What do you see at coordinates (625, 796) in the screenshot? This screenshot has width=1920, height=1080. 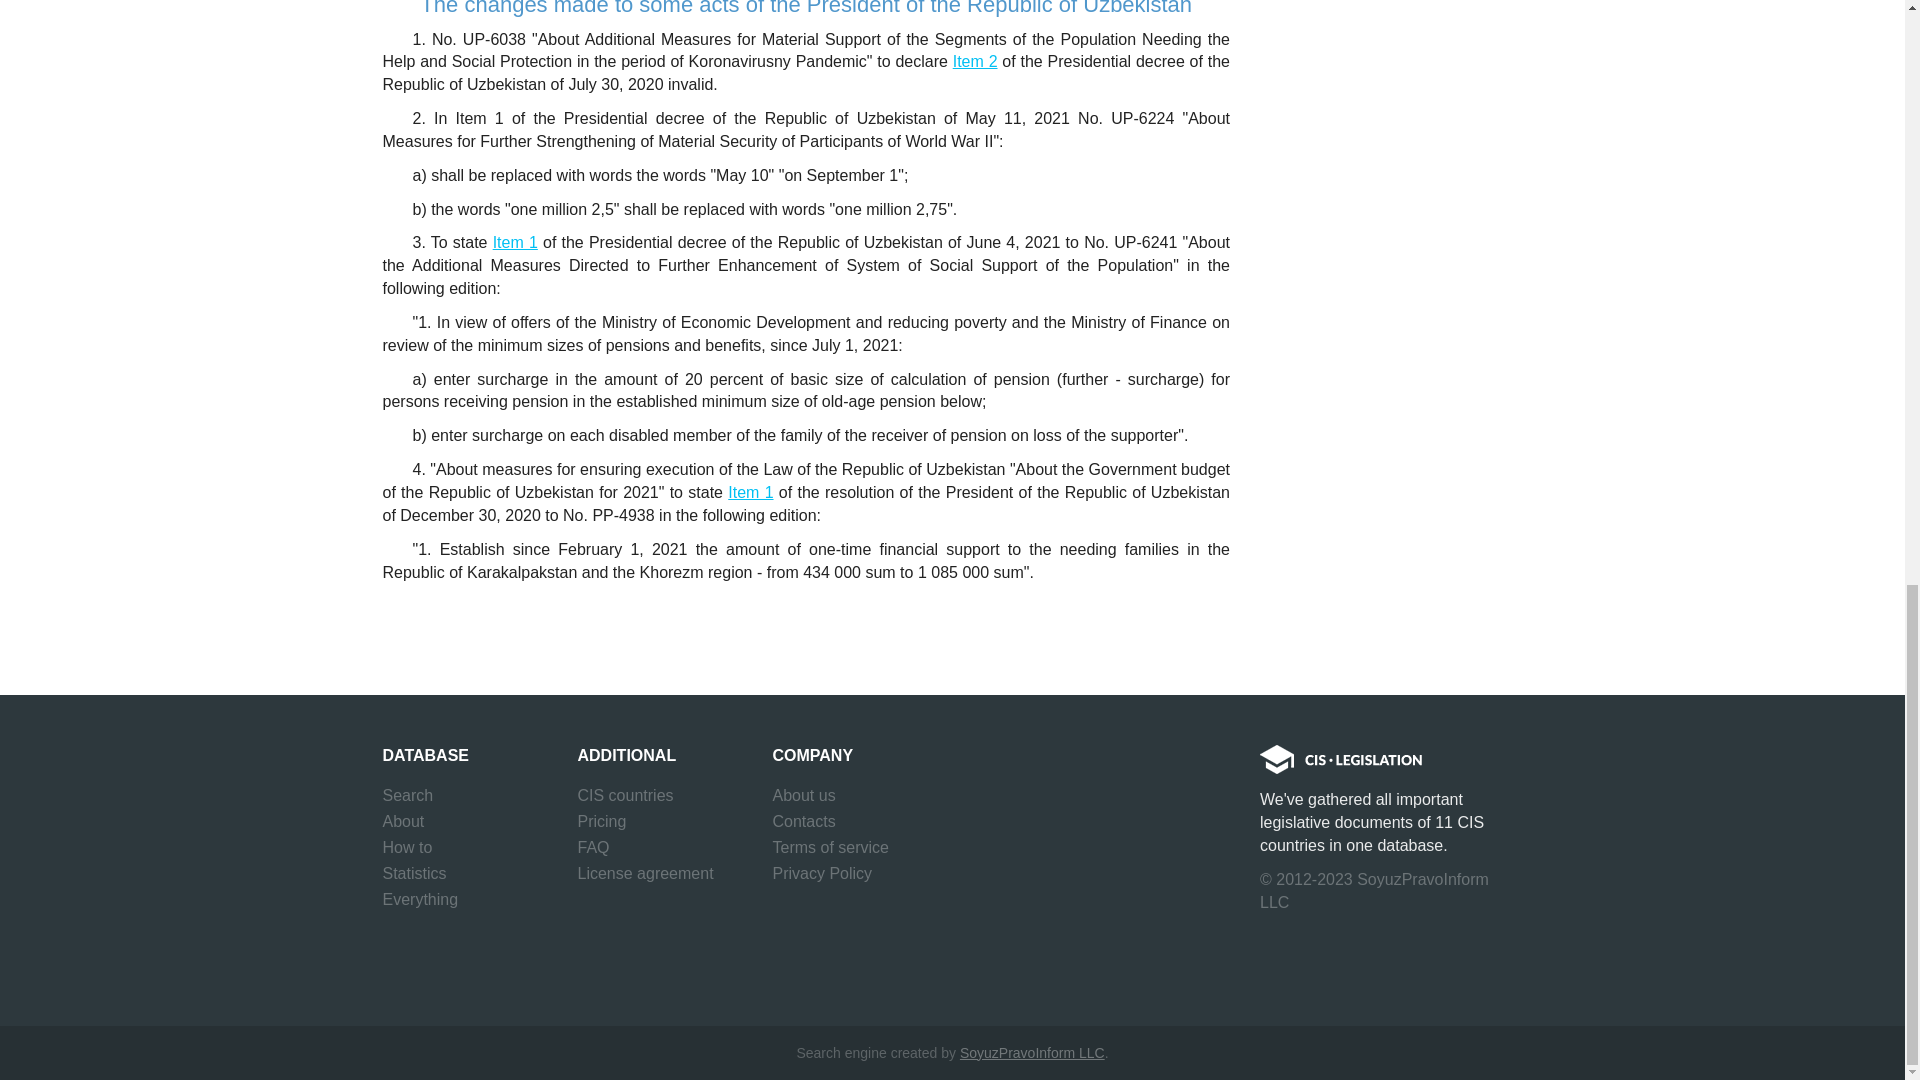 I see `CIS countries` at bounding box center [625, 796].